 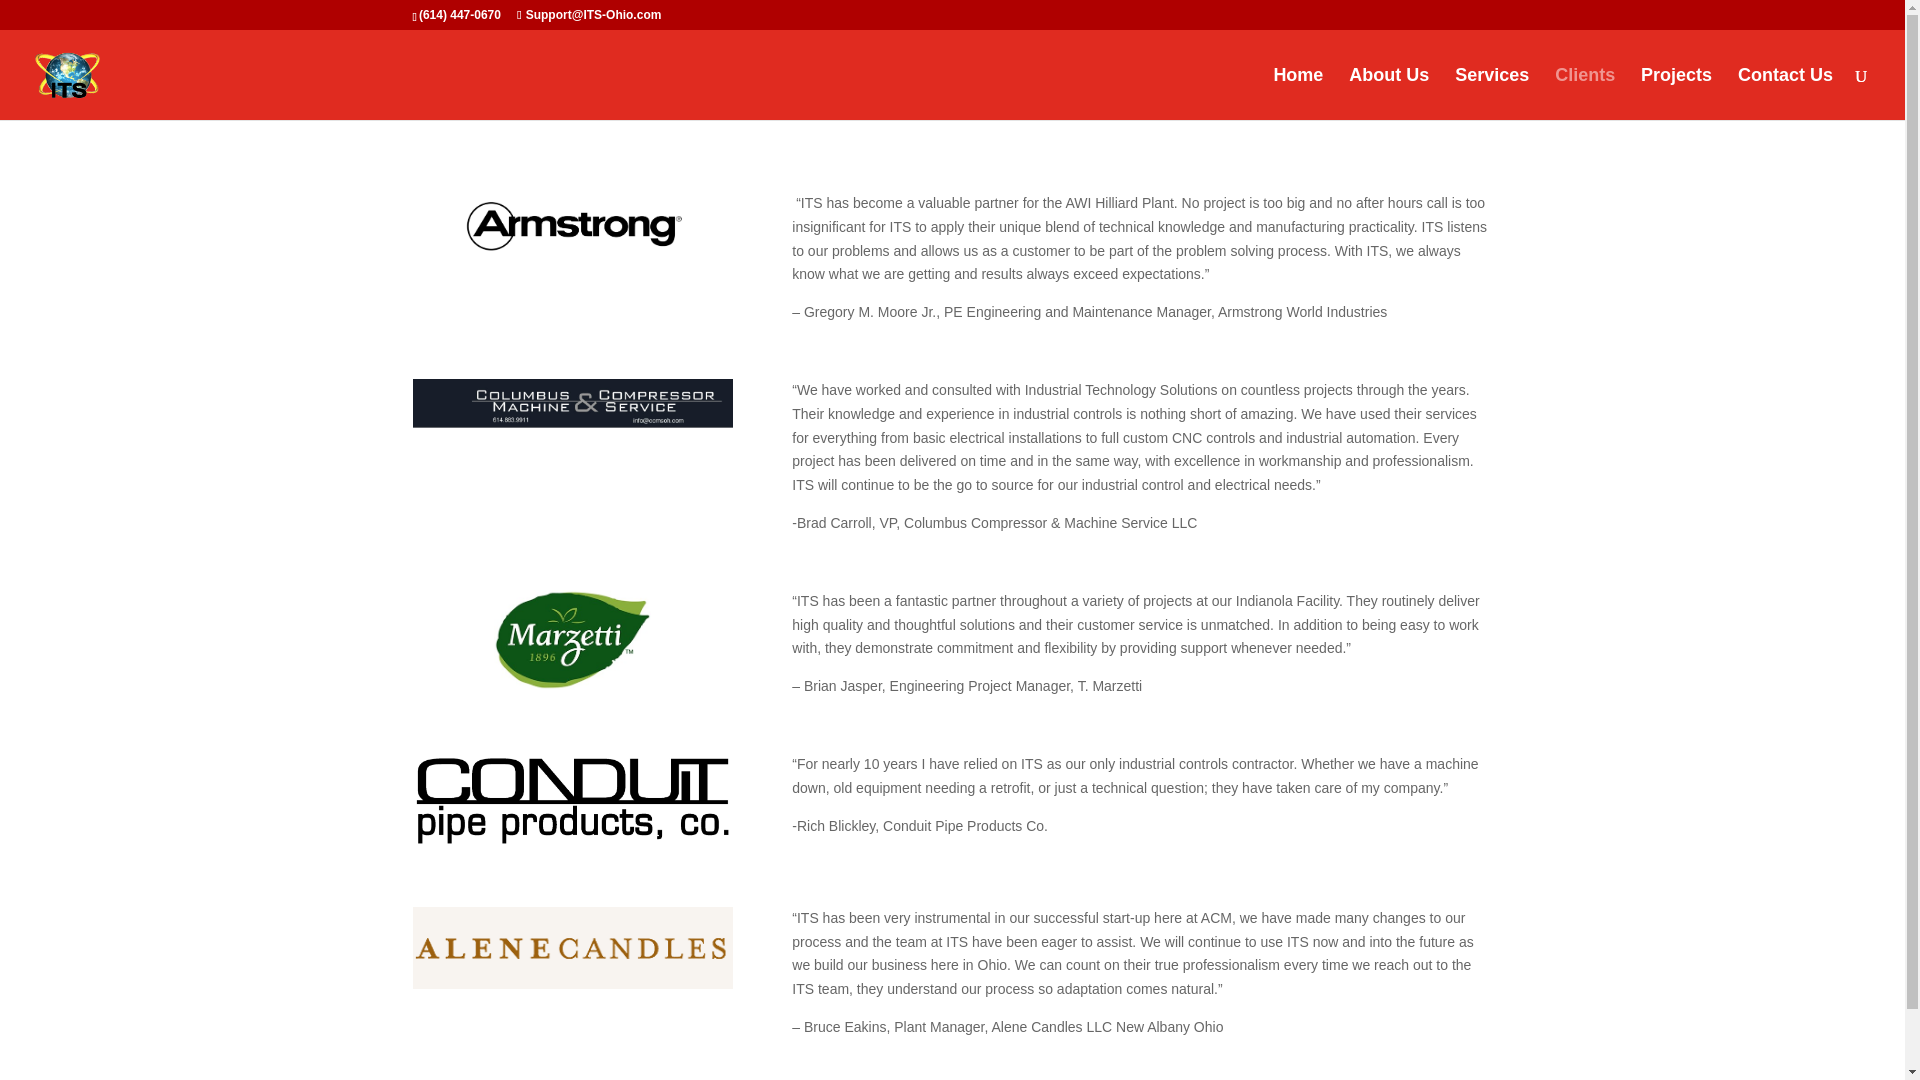 I want to click on Clients, so click(x=1584, y=94).